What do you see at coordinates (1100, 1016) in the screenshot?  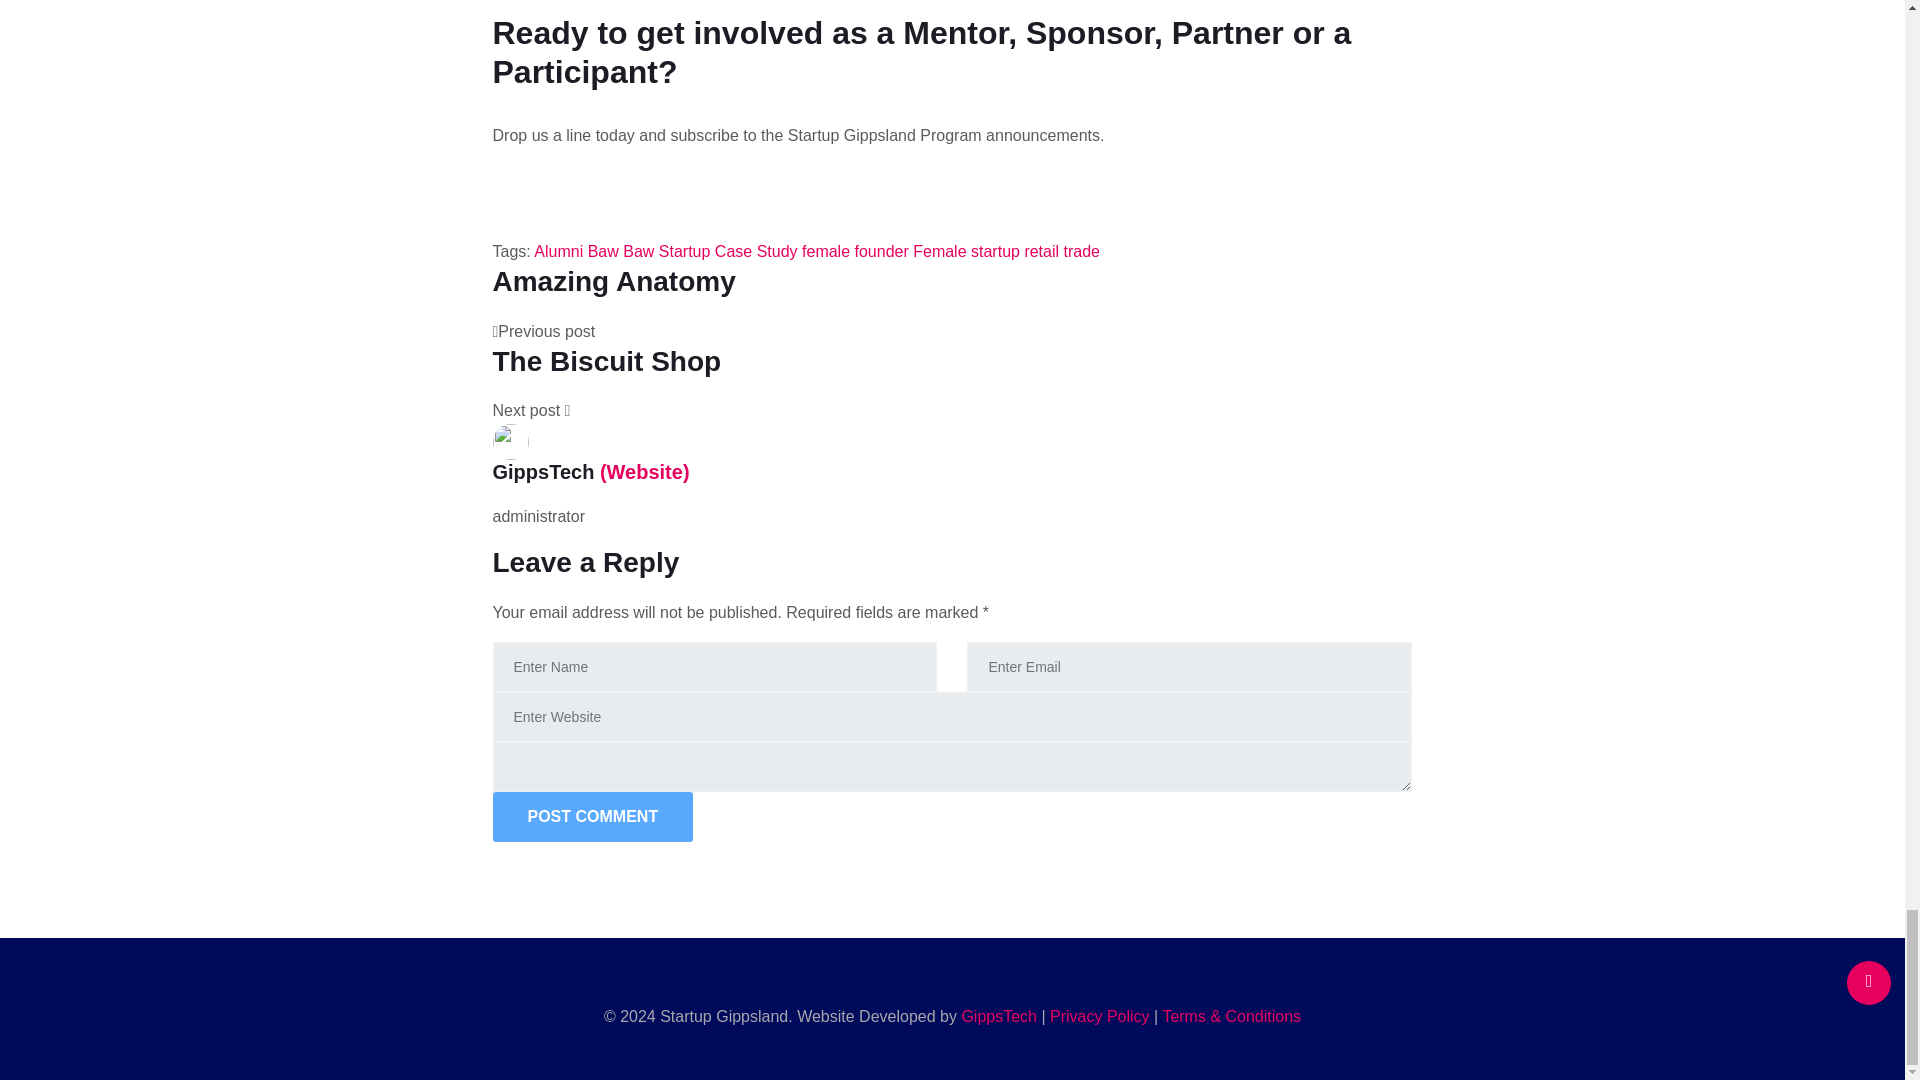 I see `Privacy Policy` at bounding box center [1100, 1016].